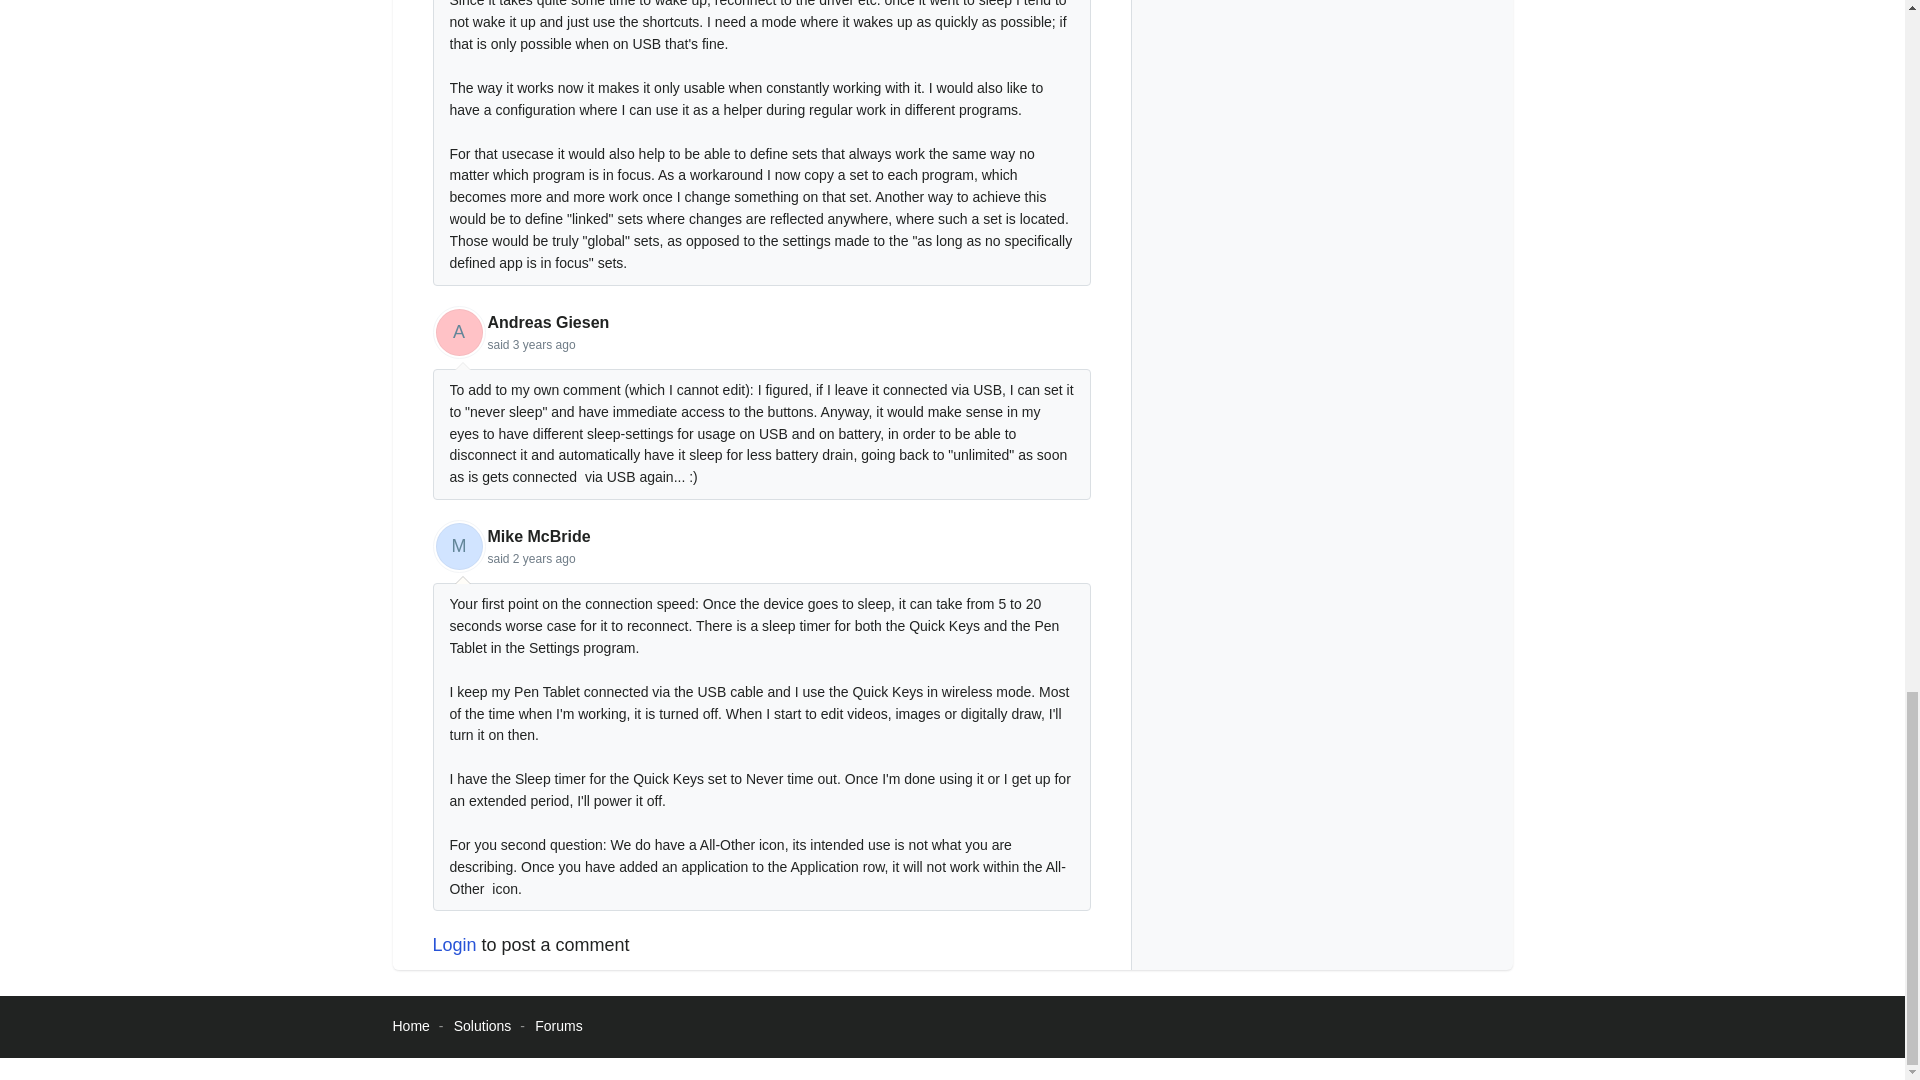 The width and height of the screenshot is (1920, 1080). What do you see at coordinates (482, 1026) in the screenshot?
I see `Solutions` at bounding box center [482, 1026].